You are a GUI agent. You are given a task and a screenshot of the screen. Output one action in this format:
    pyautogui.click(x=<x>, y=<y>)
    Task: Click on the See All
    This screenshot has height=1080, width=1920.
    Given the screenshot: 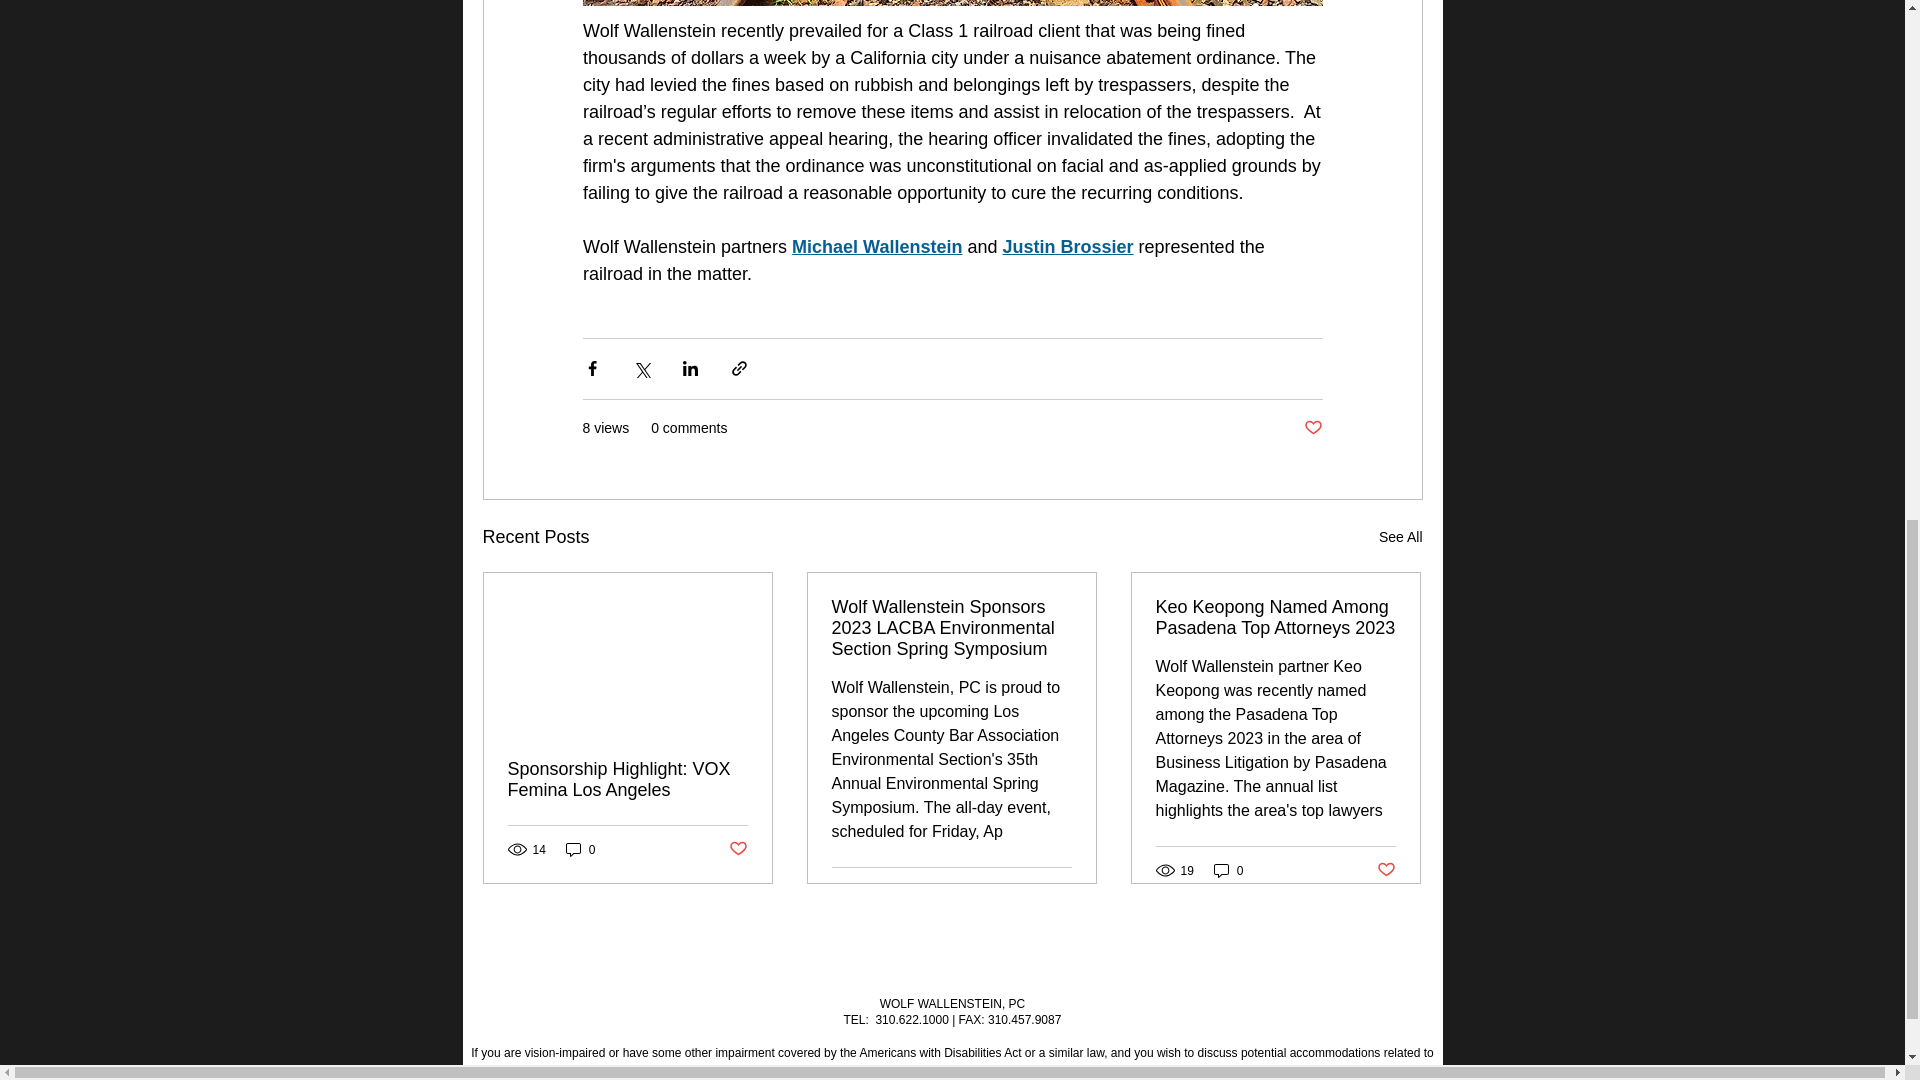 What is the action you would take?
    pyautogui.click(x=1400, y=536)
    